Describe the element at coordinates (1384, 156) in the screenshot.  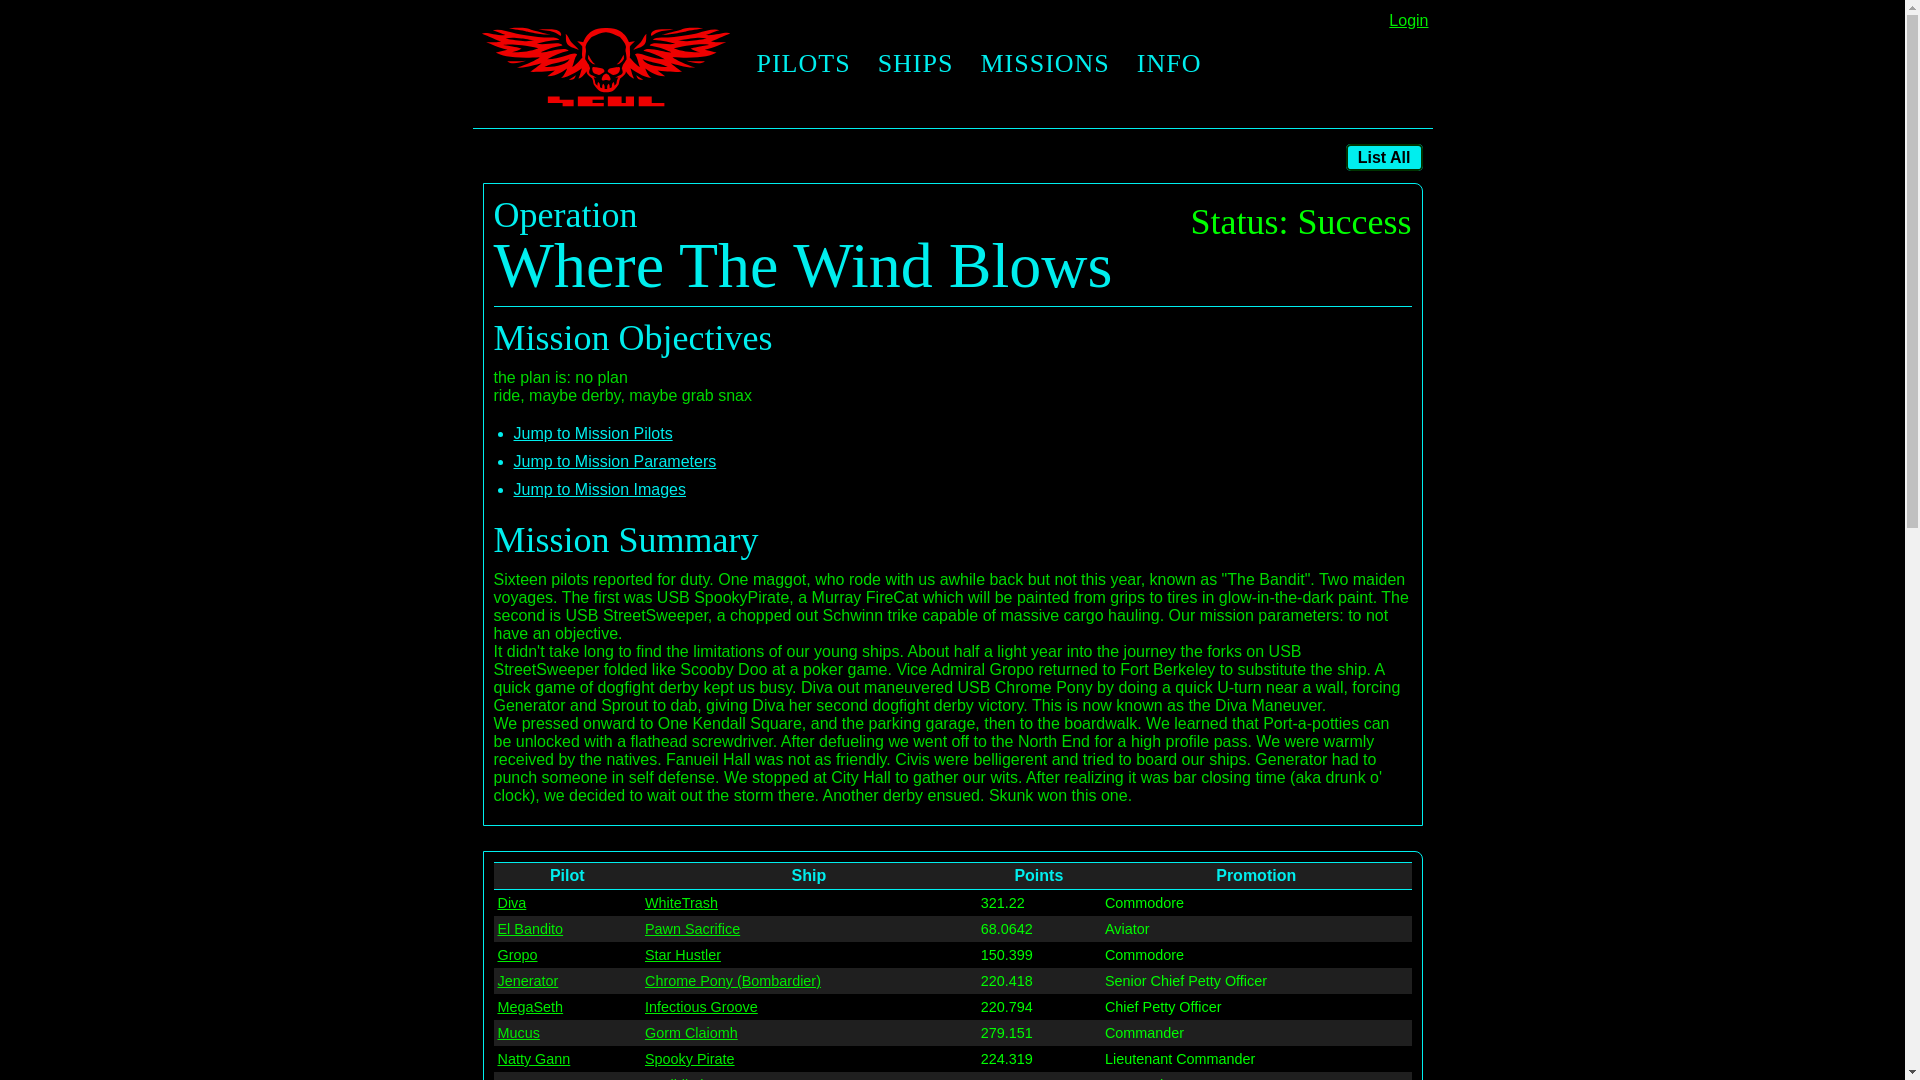
I see `List All` at that location.